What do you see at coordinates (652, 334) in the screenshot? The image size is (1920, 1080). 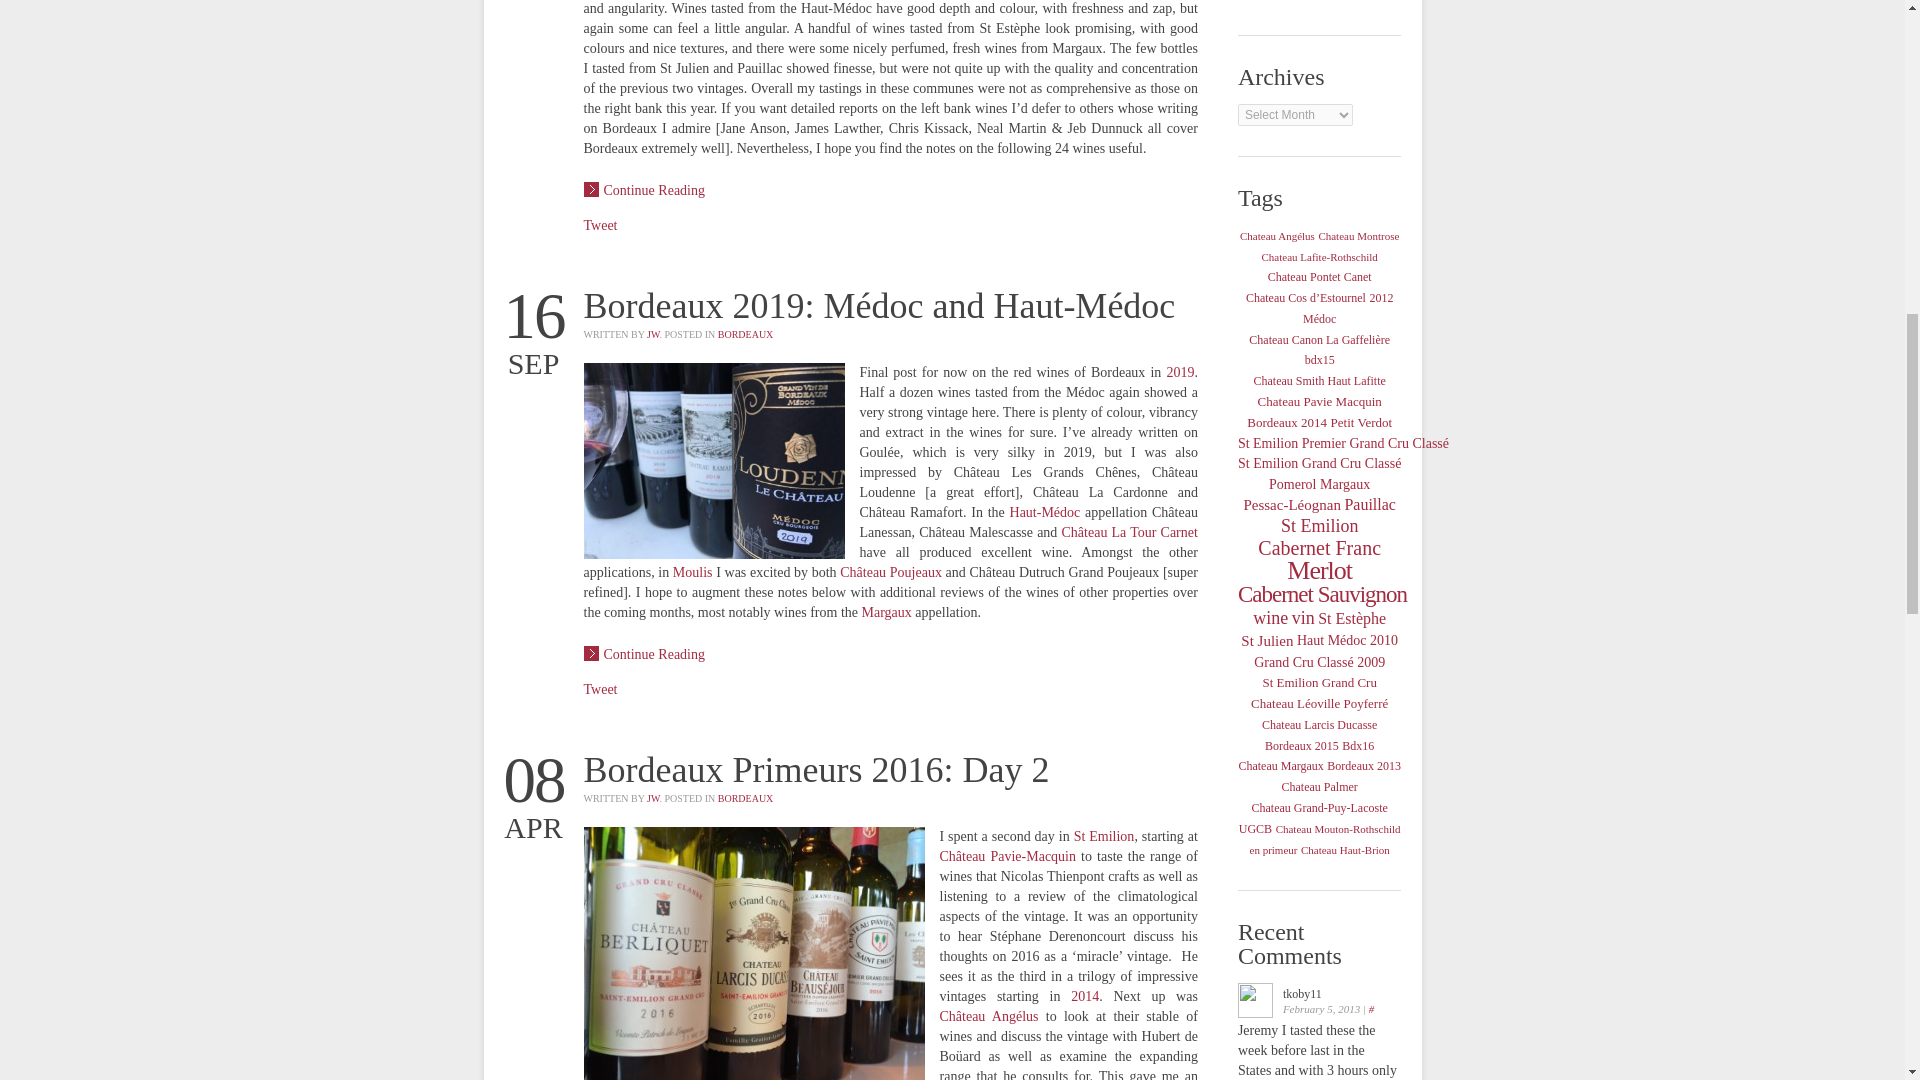 I see `JW` at bounding box center [652, 334].